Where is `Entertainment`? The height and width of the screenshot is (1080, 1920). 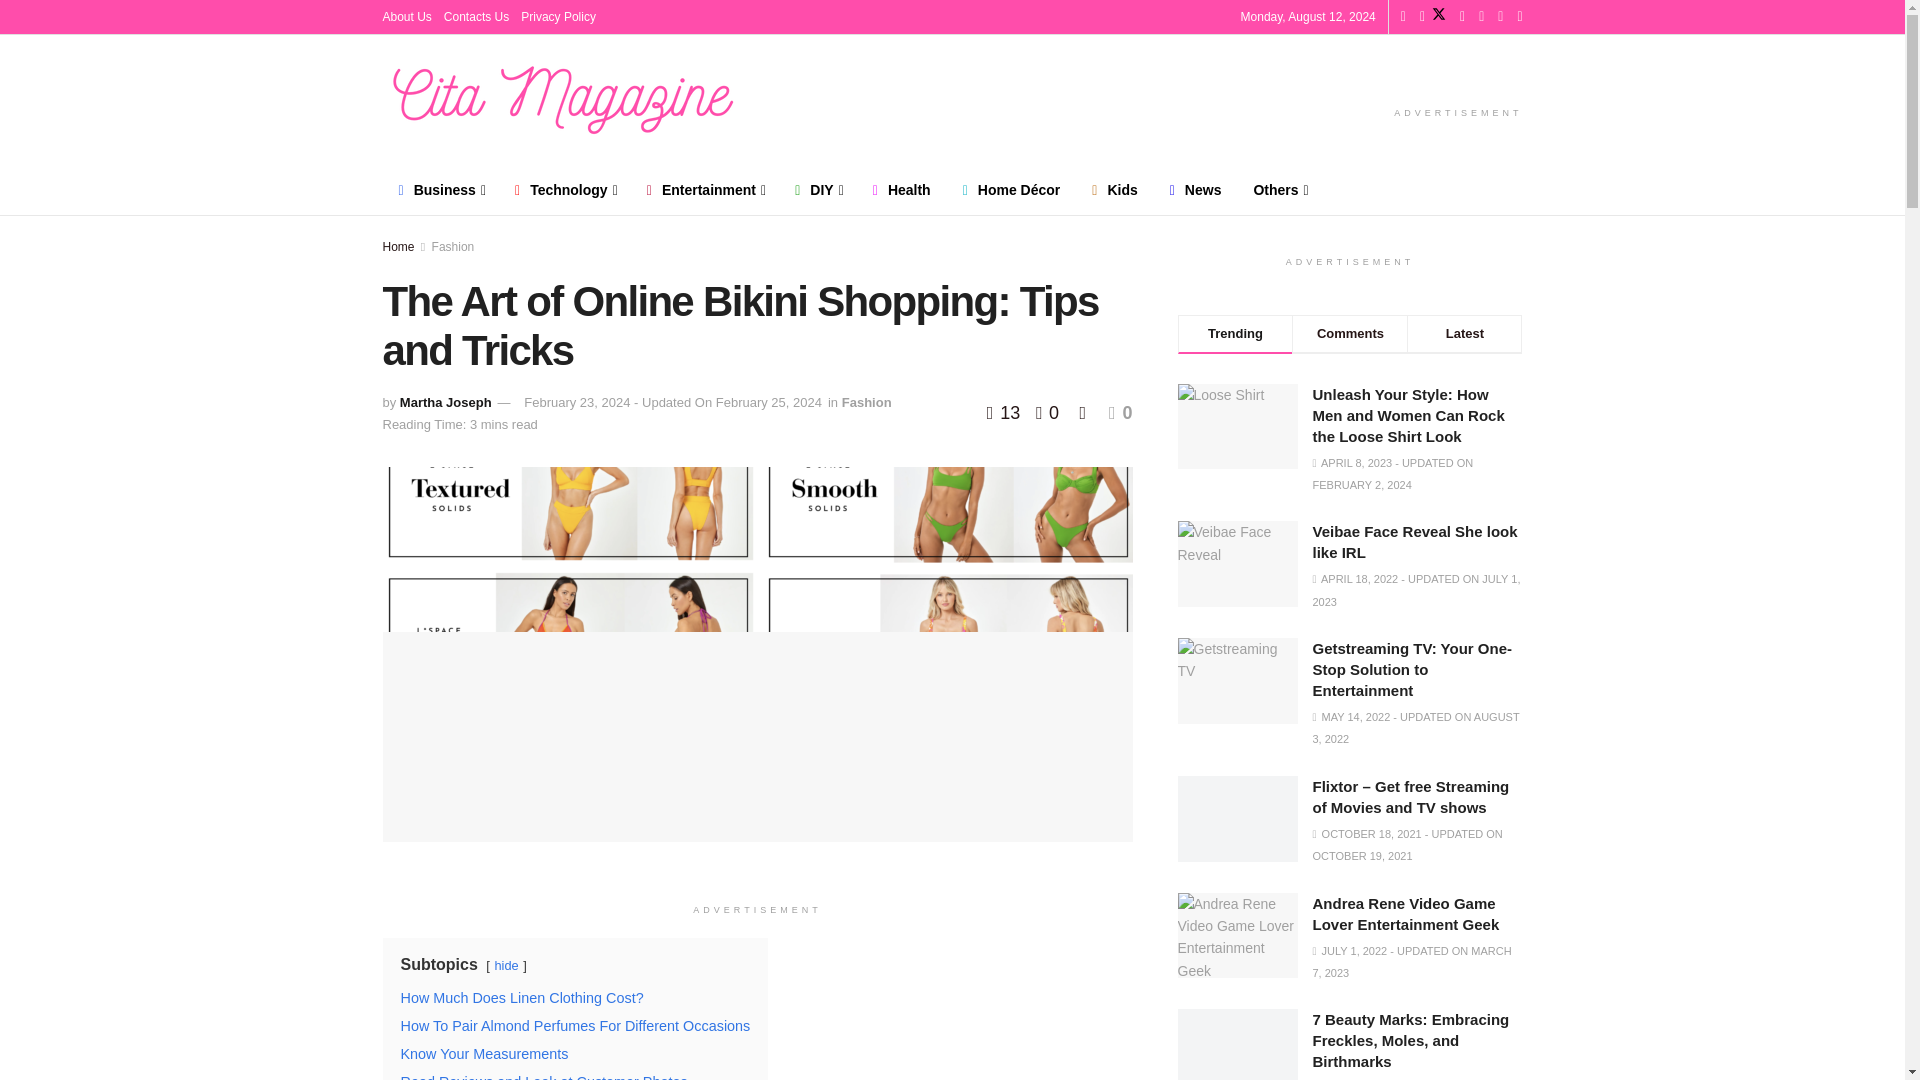
Entertainment is located at coordinates (705, 190).